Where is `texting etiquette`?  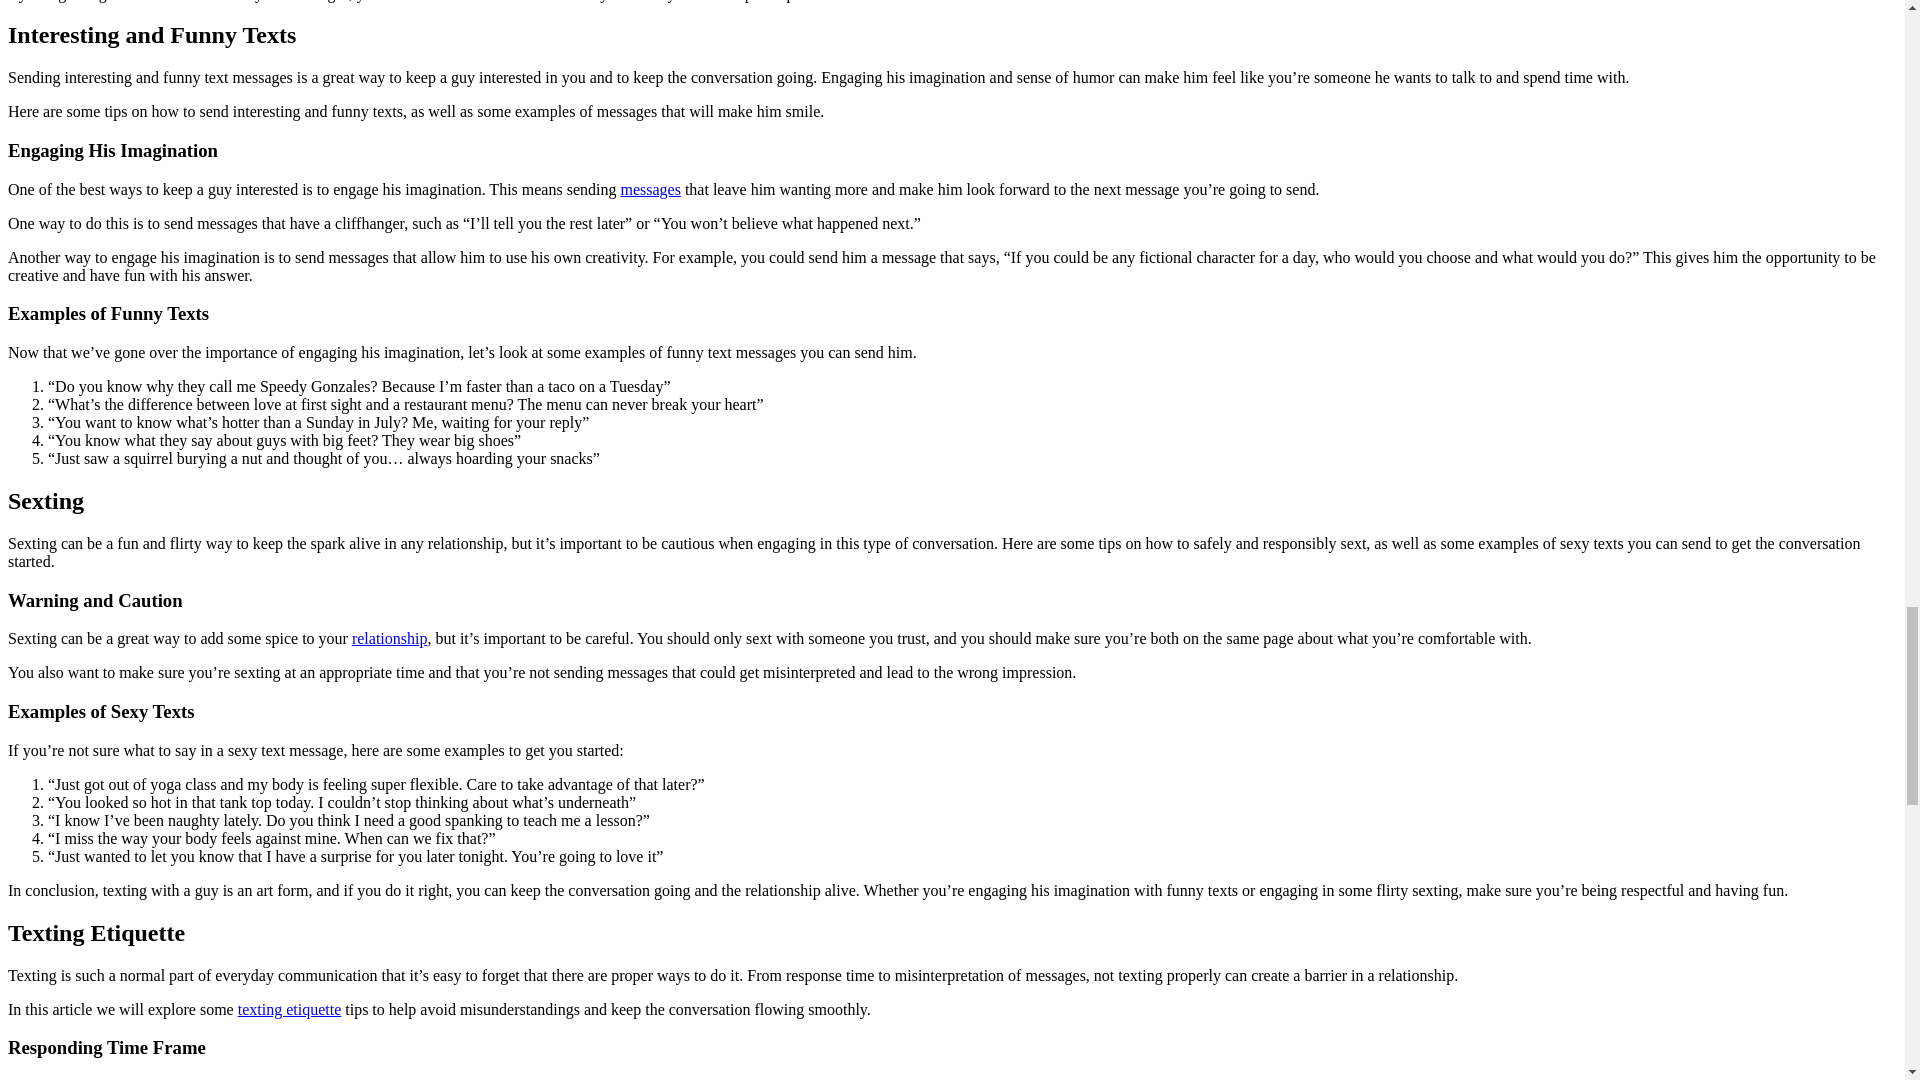
texting etiquette is located at coordinates (290, 1010).